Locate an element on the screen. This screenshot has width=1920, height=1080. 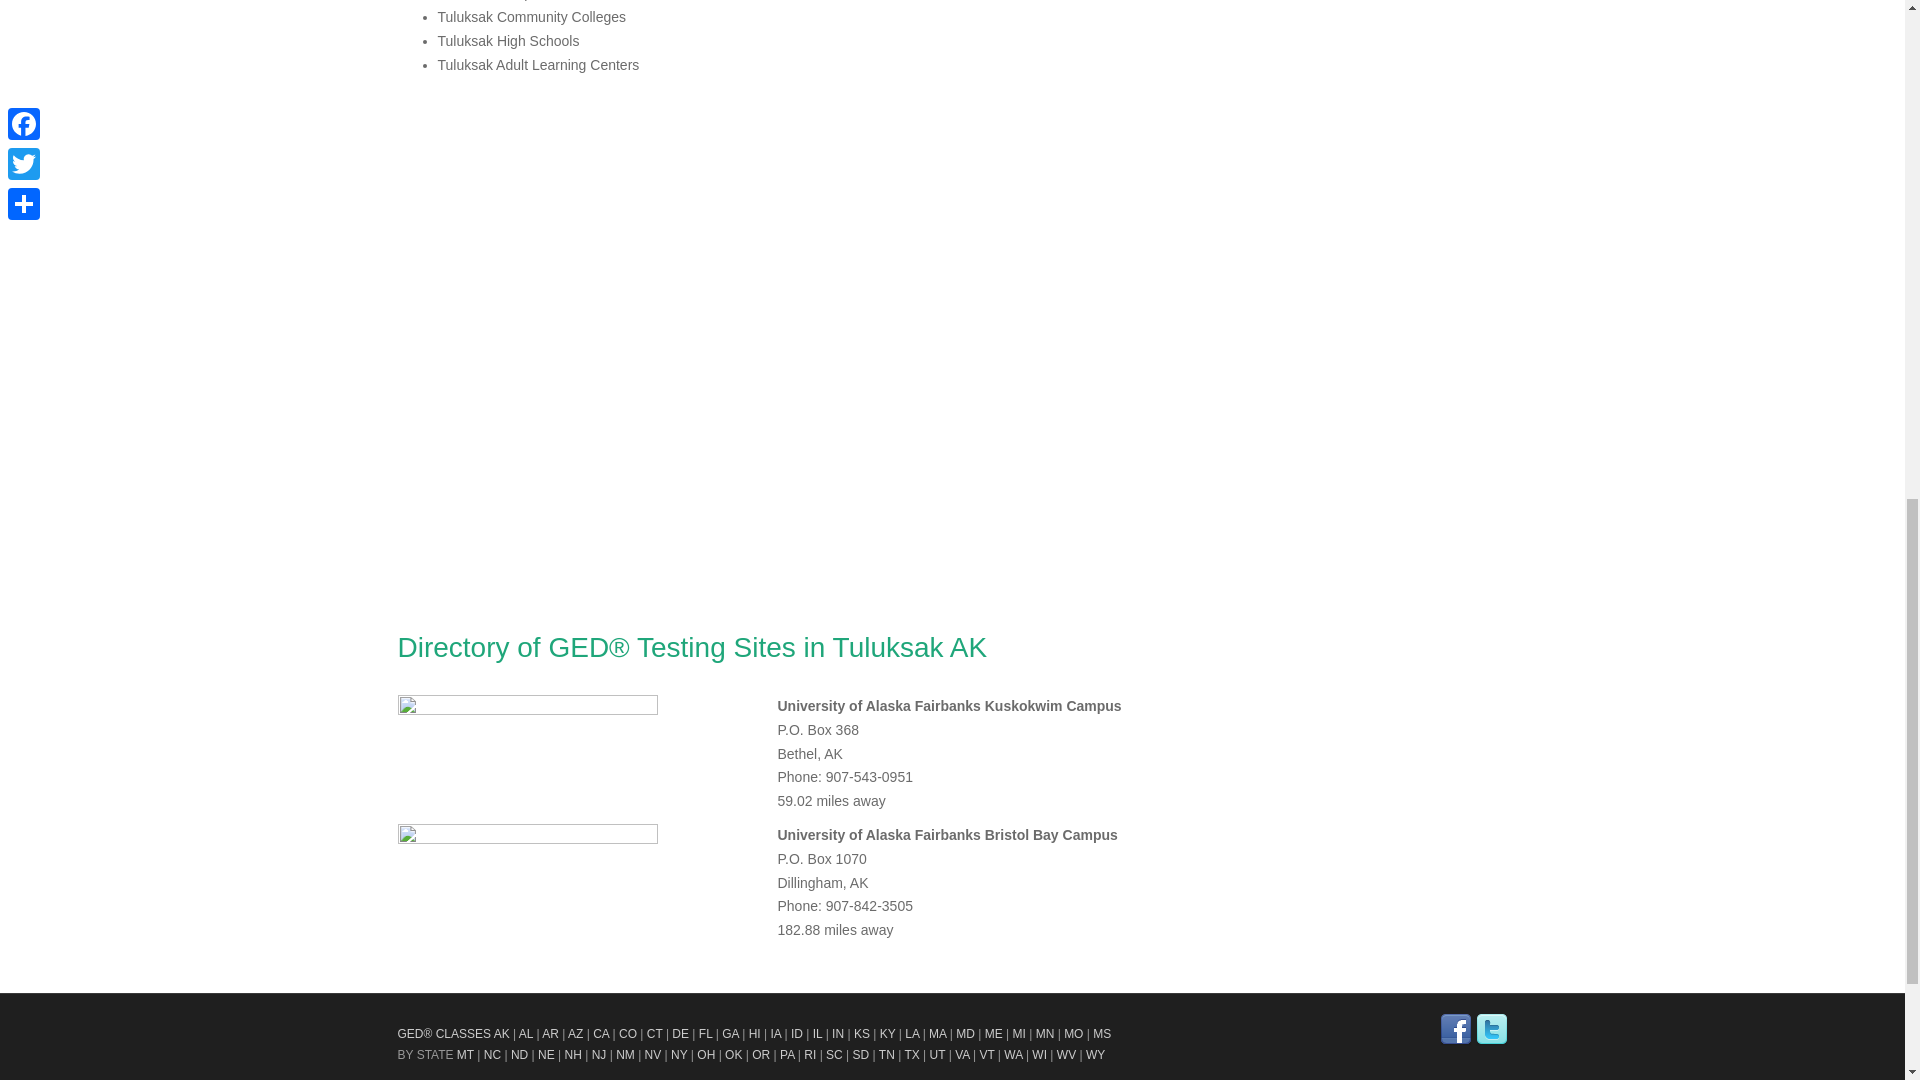
CA is located at coordinates (600, 1034).